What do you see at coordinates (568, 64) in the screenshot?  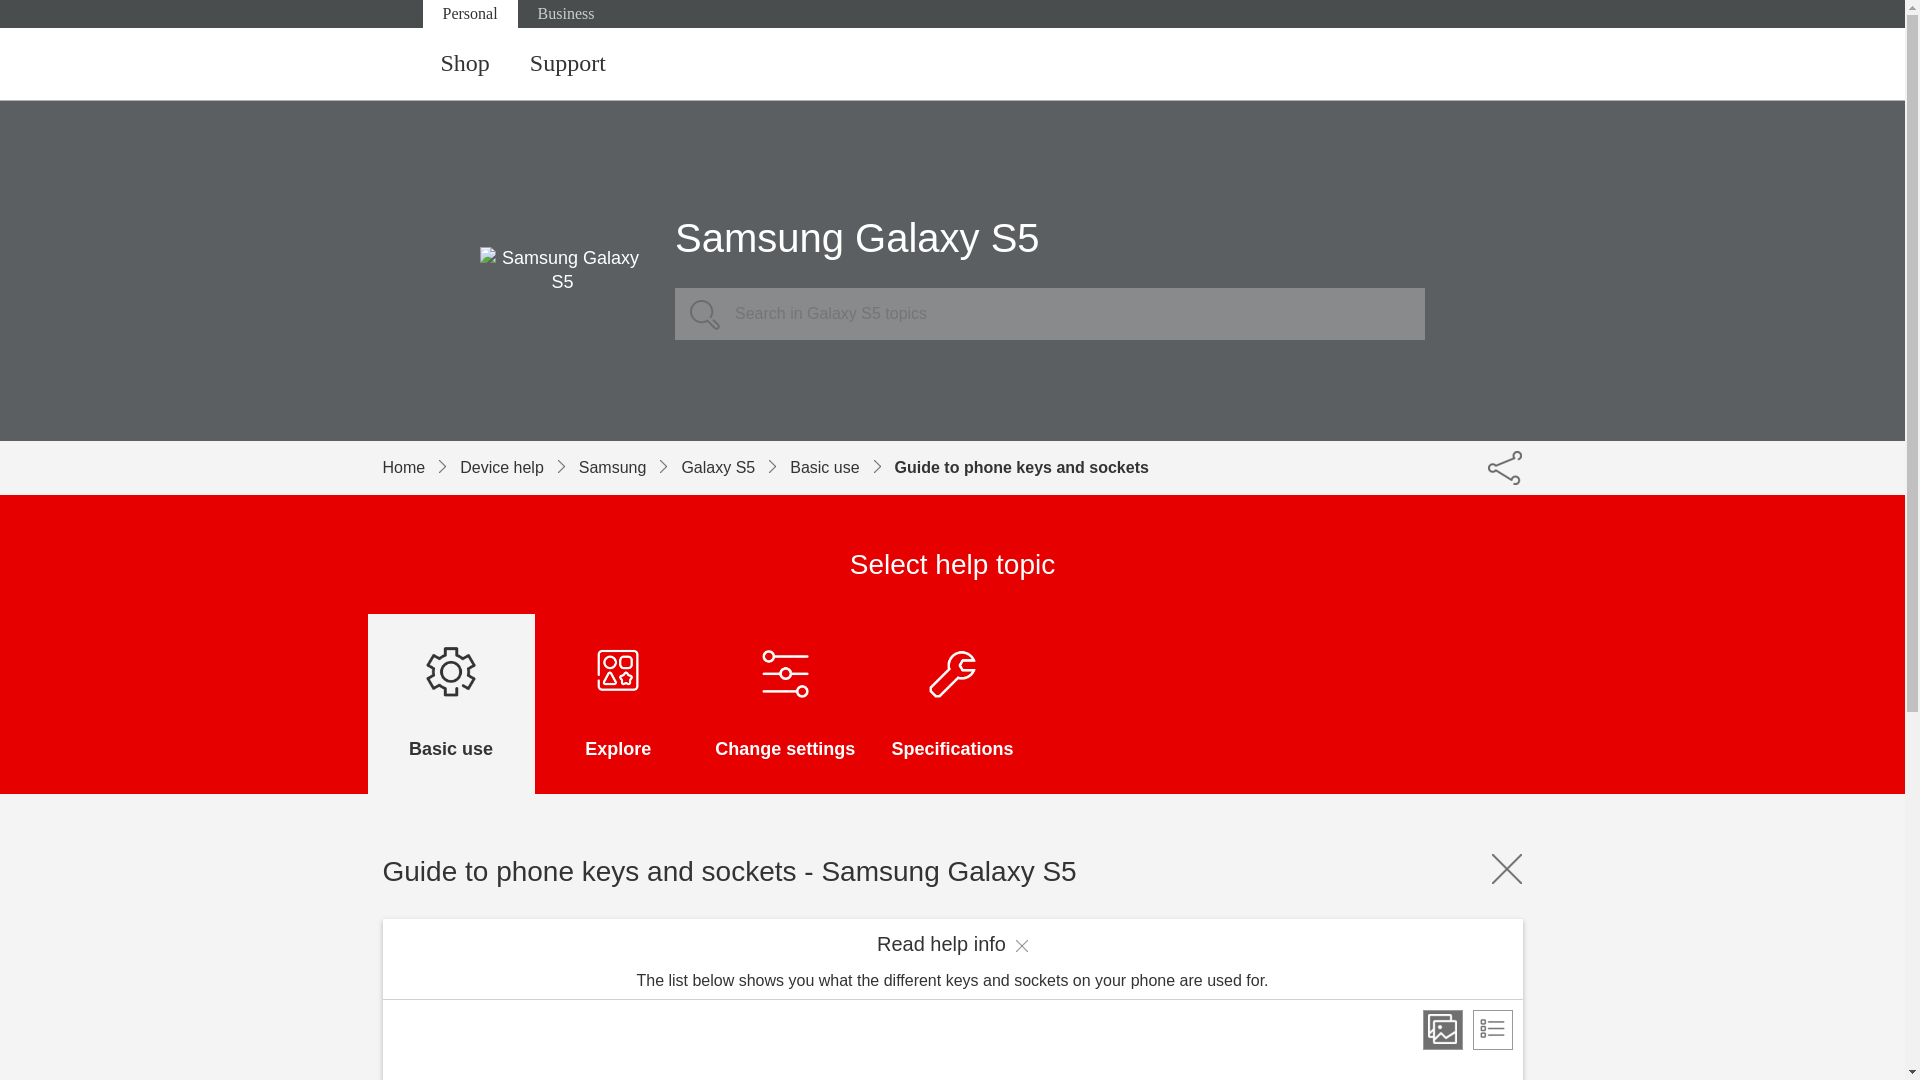 I see `Support` at bounding box center [568, 64].